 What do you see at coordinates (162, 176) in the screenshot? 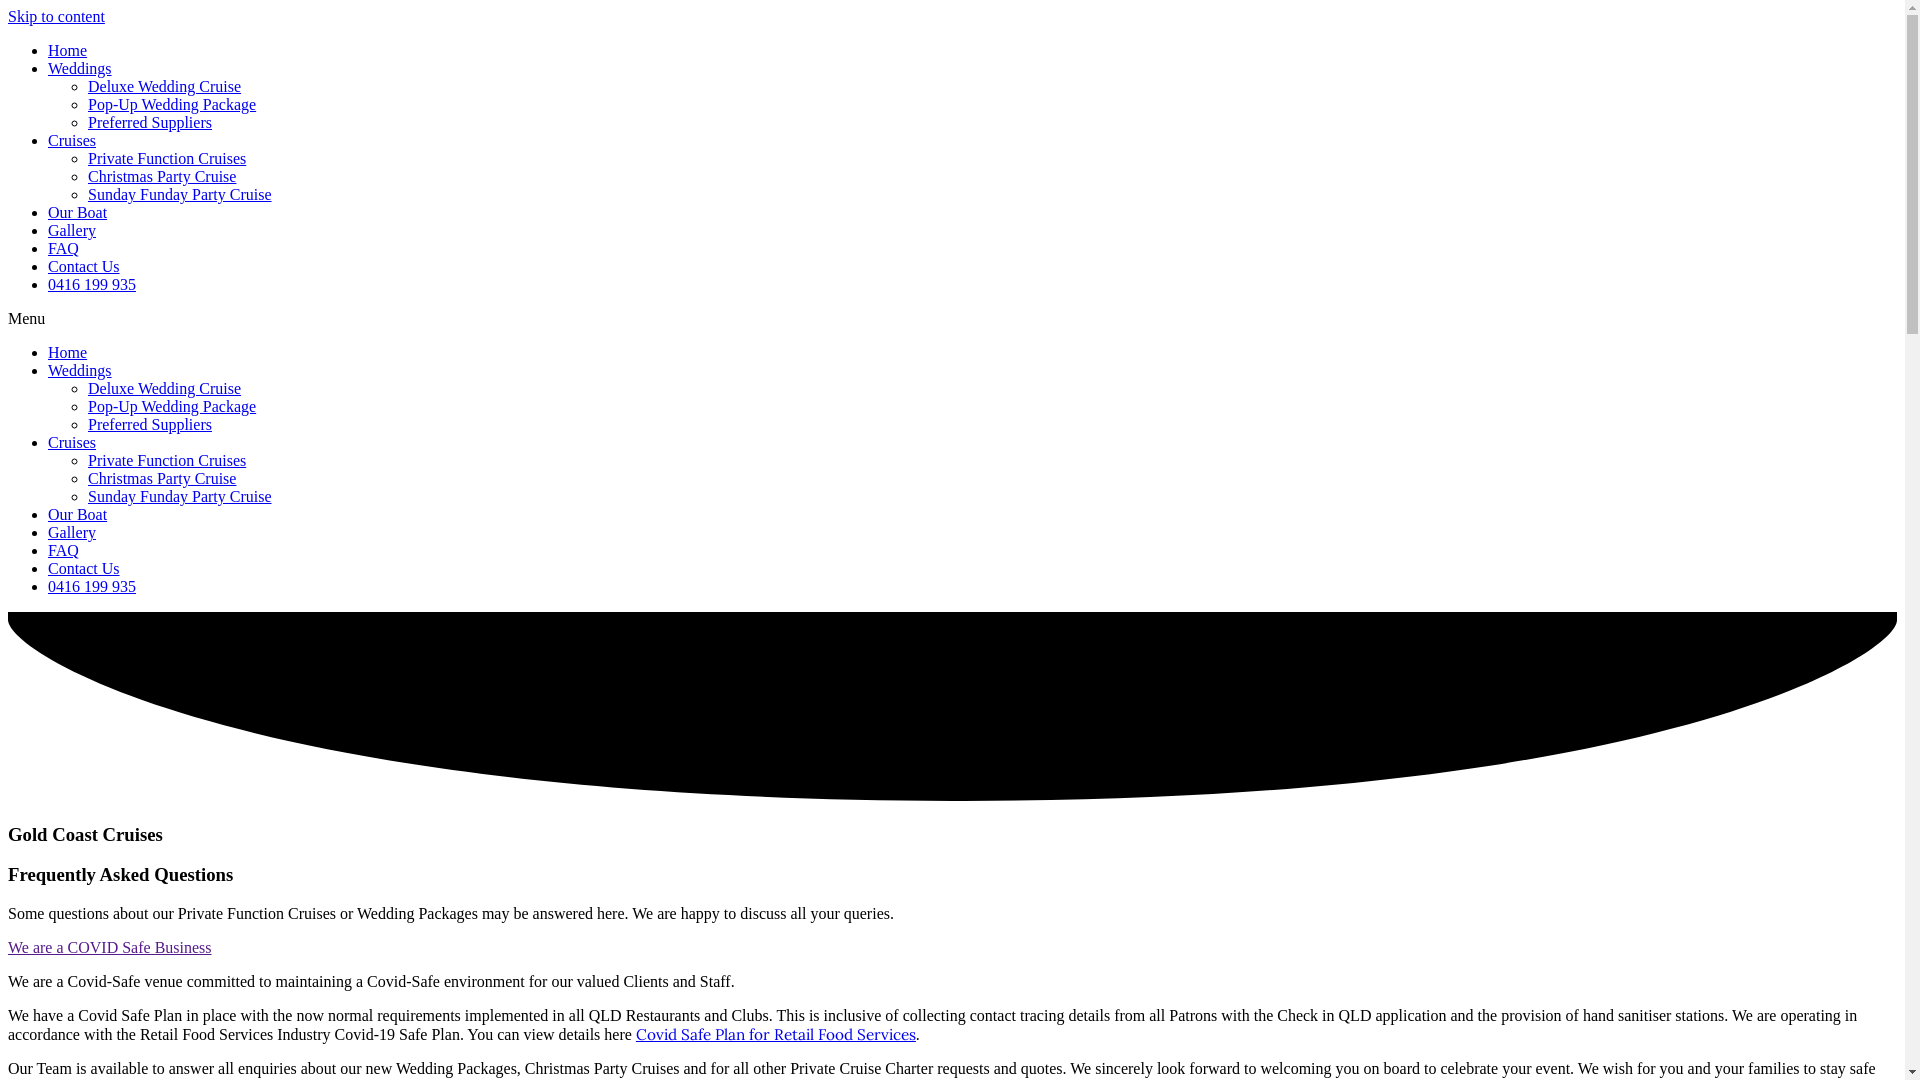
I see `Christmas Party Cruise` at bounding box center [162, 176].